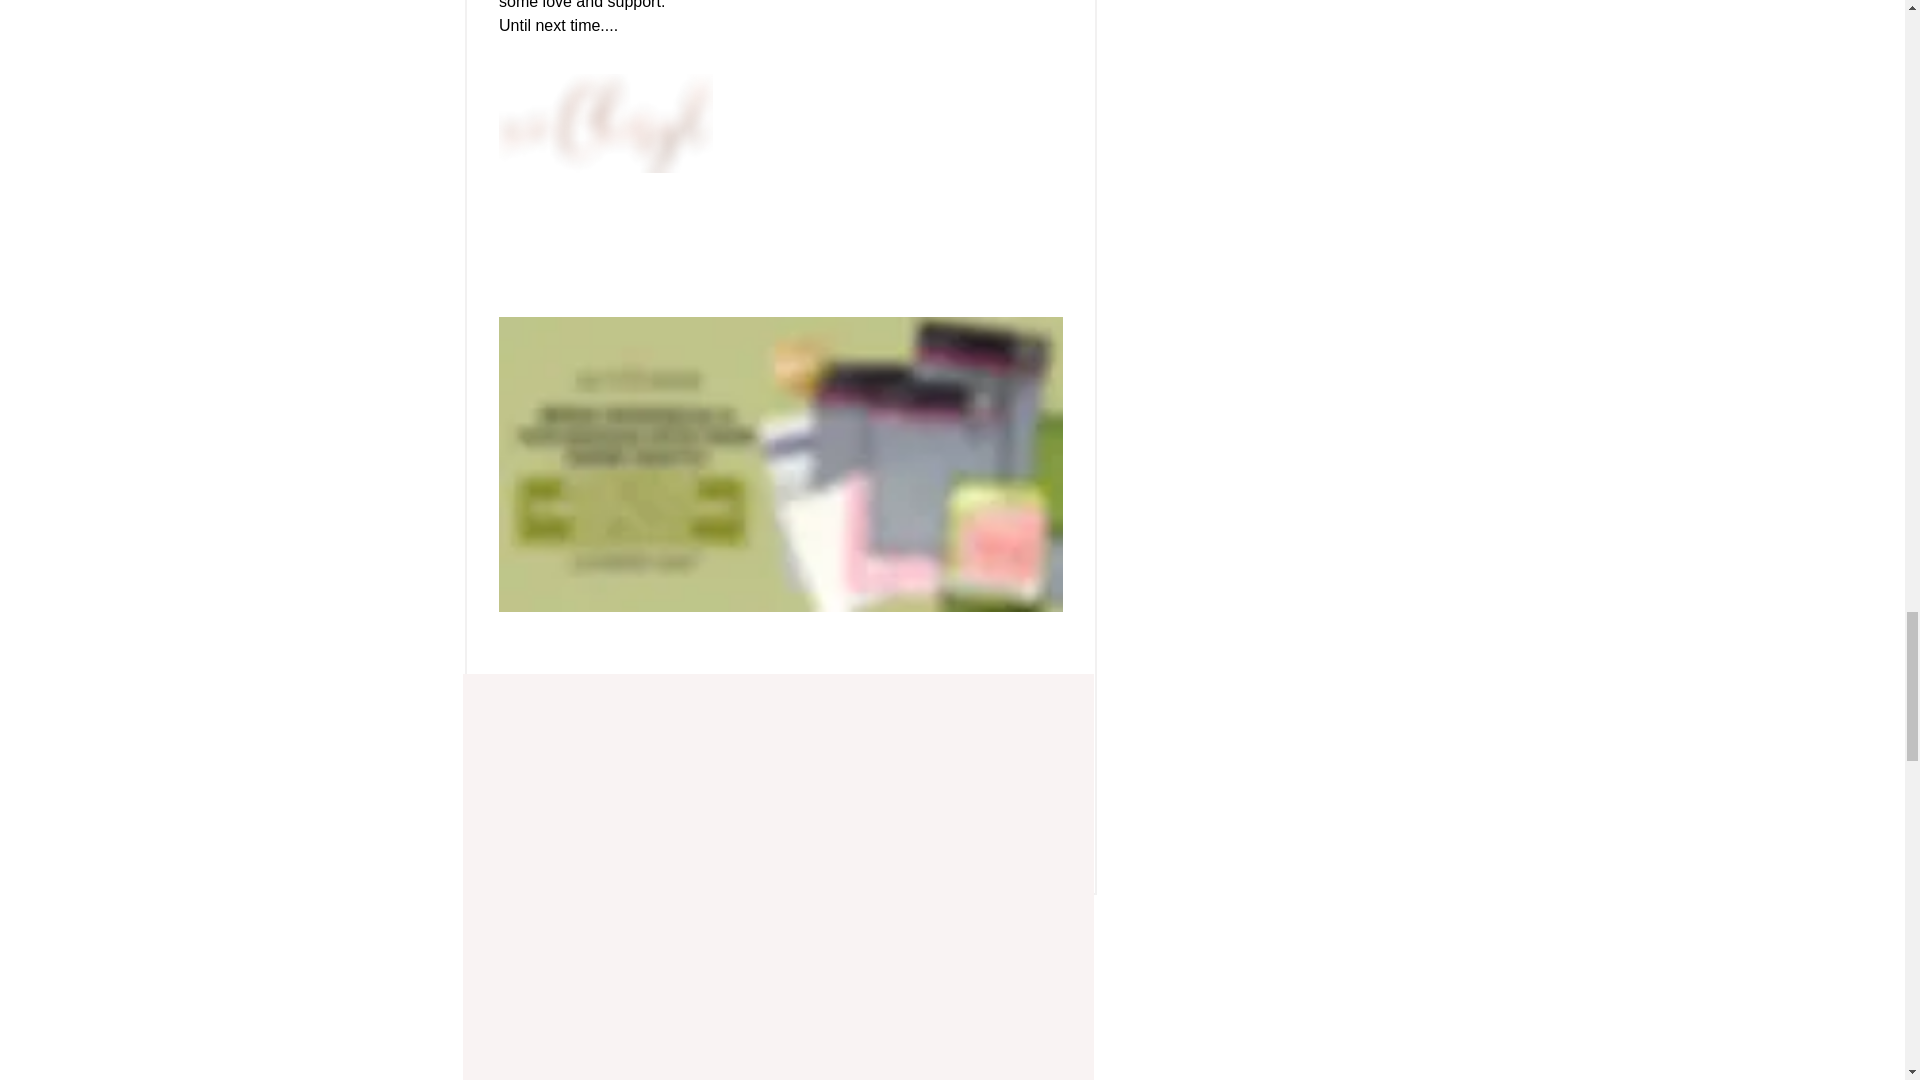  Describe the element at coordinates (933, 704) in the screenshot. I see `Blog Hops` at that location.